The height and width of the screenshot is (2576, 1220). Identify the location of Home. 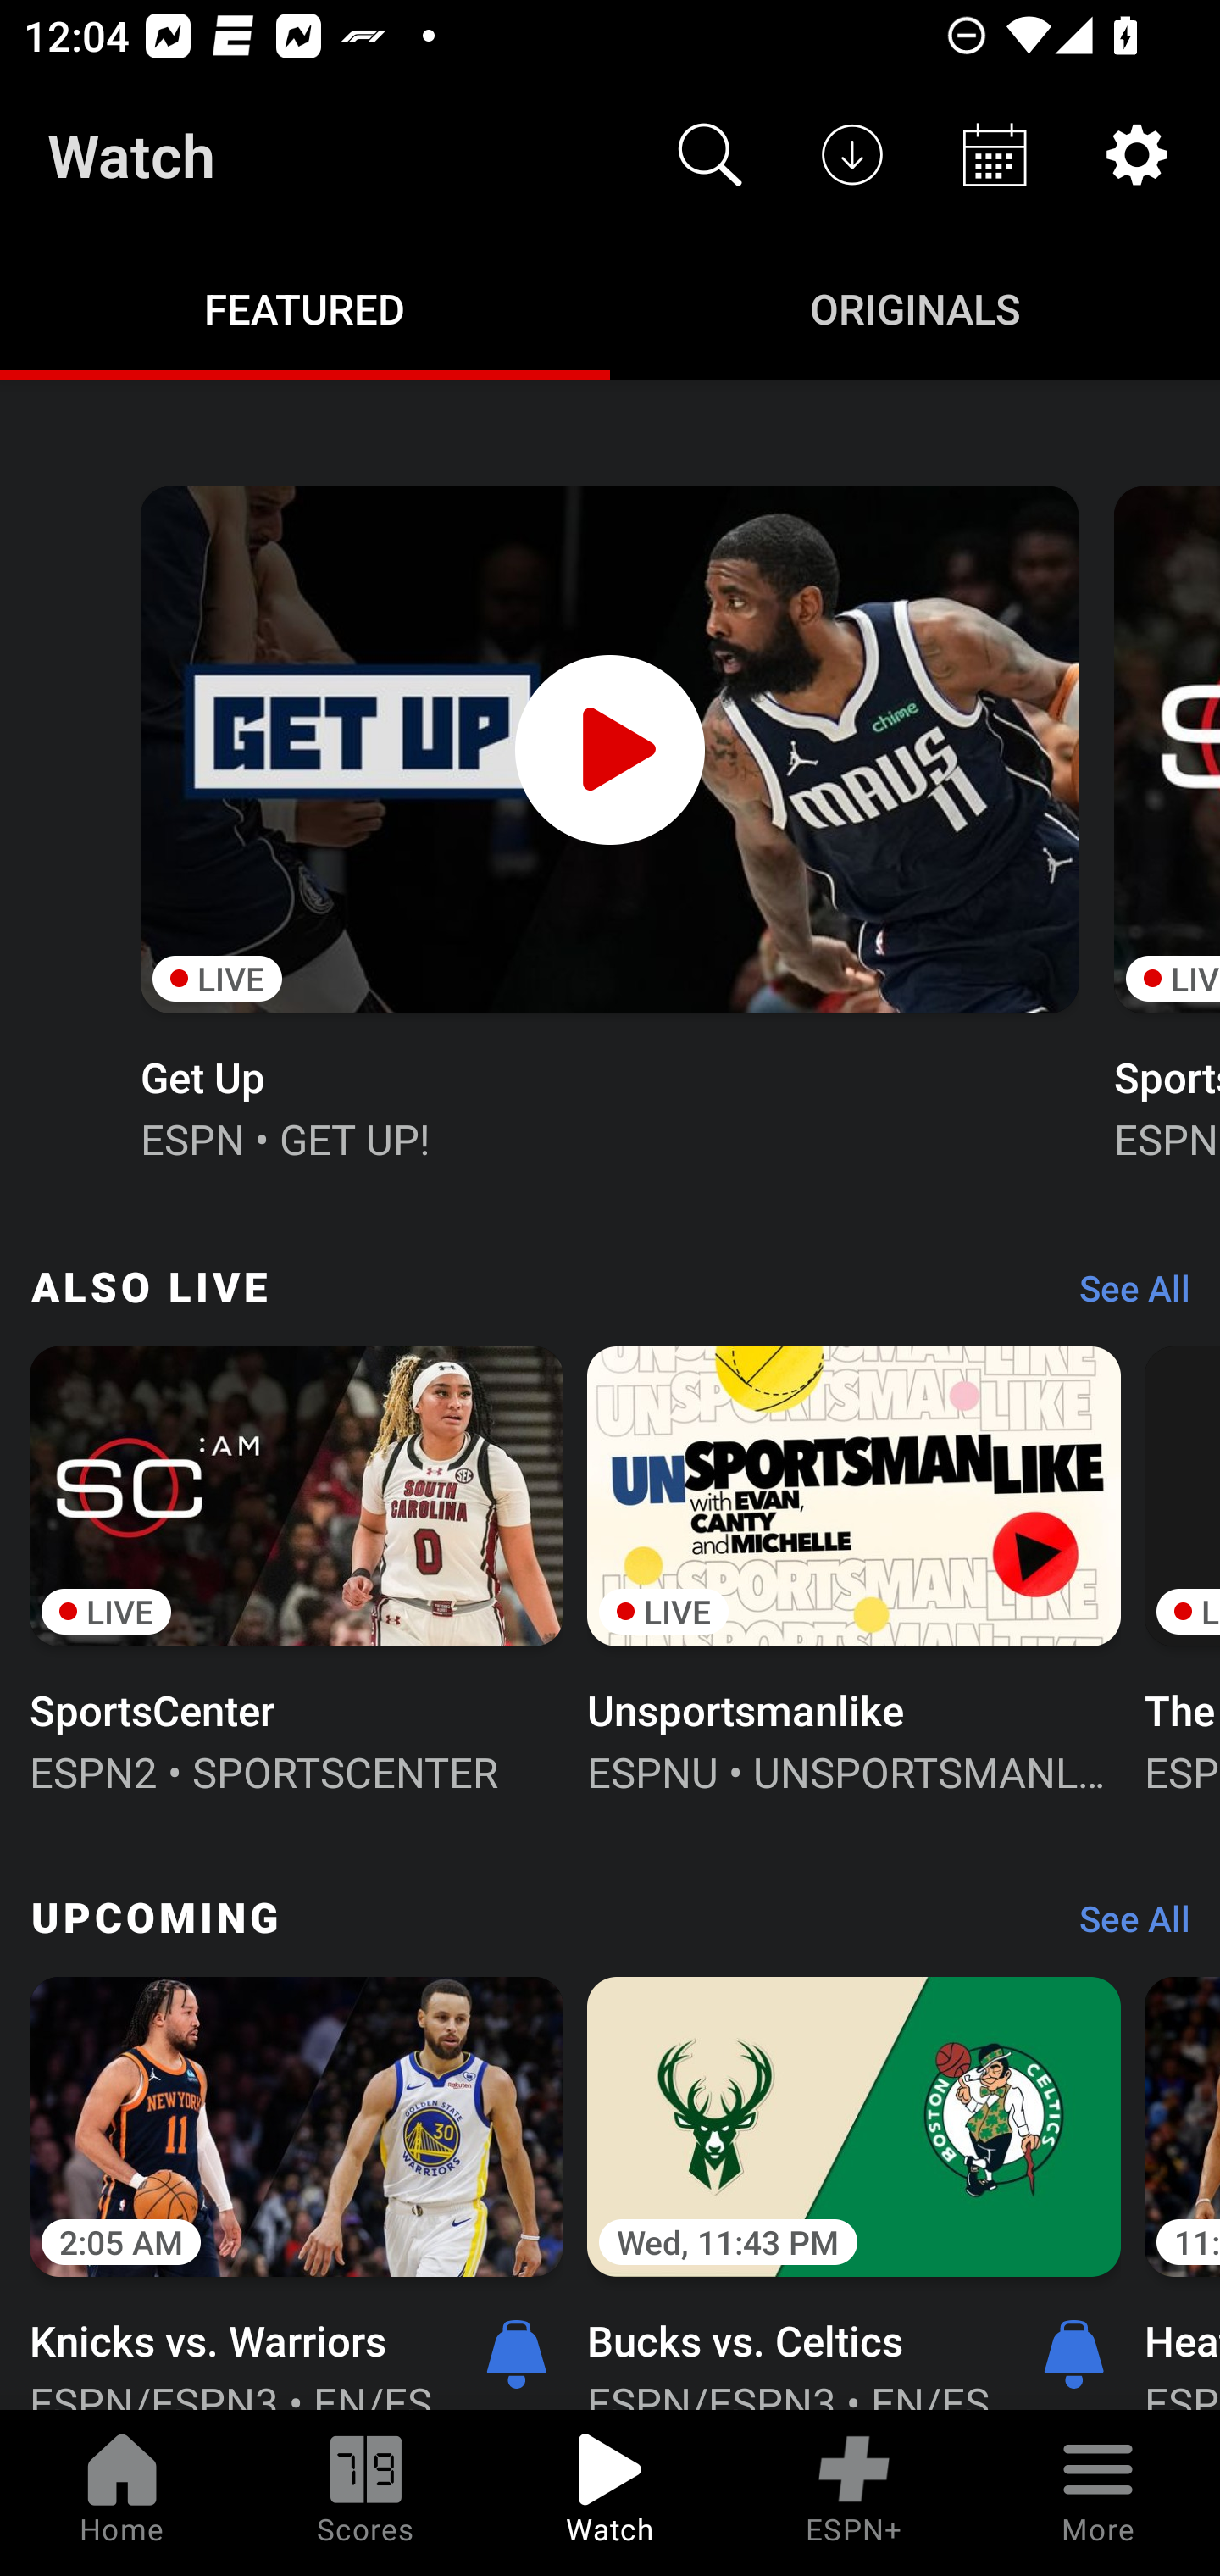
(122, 2493).